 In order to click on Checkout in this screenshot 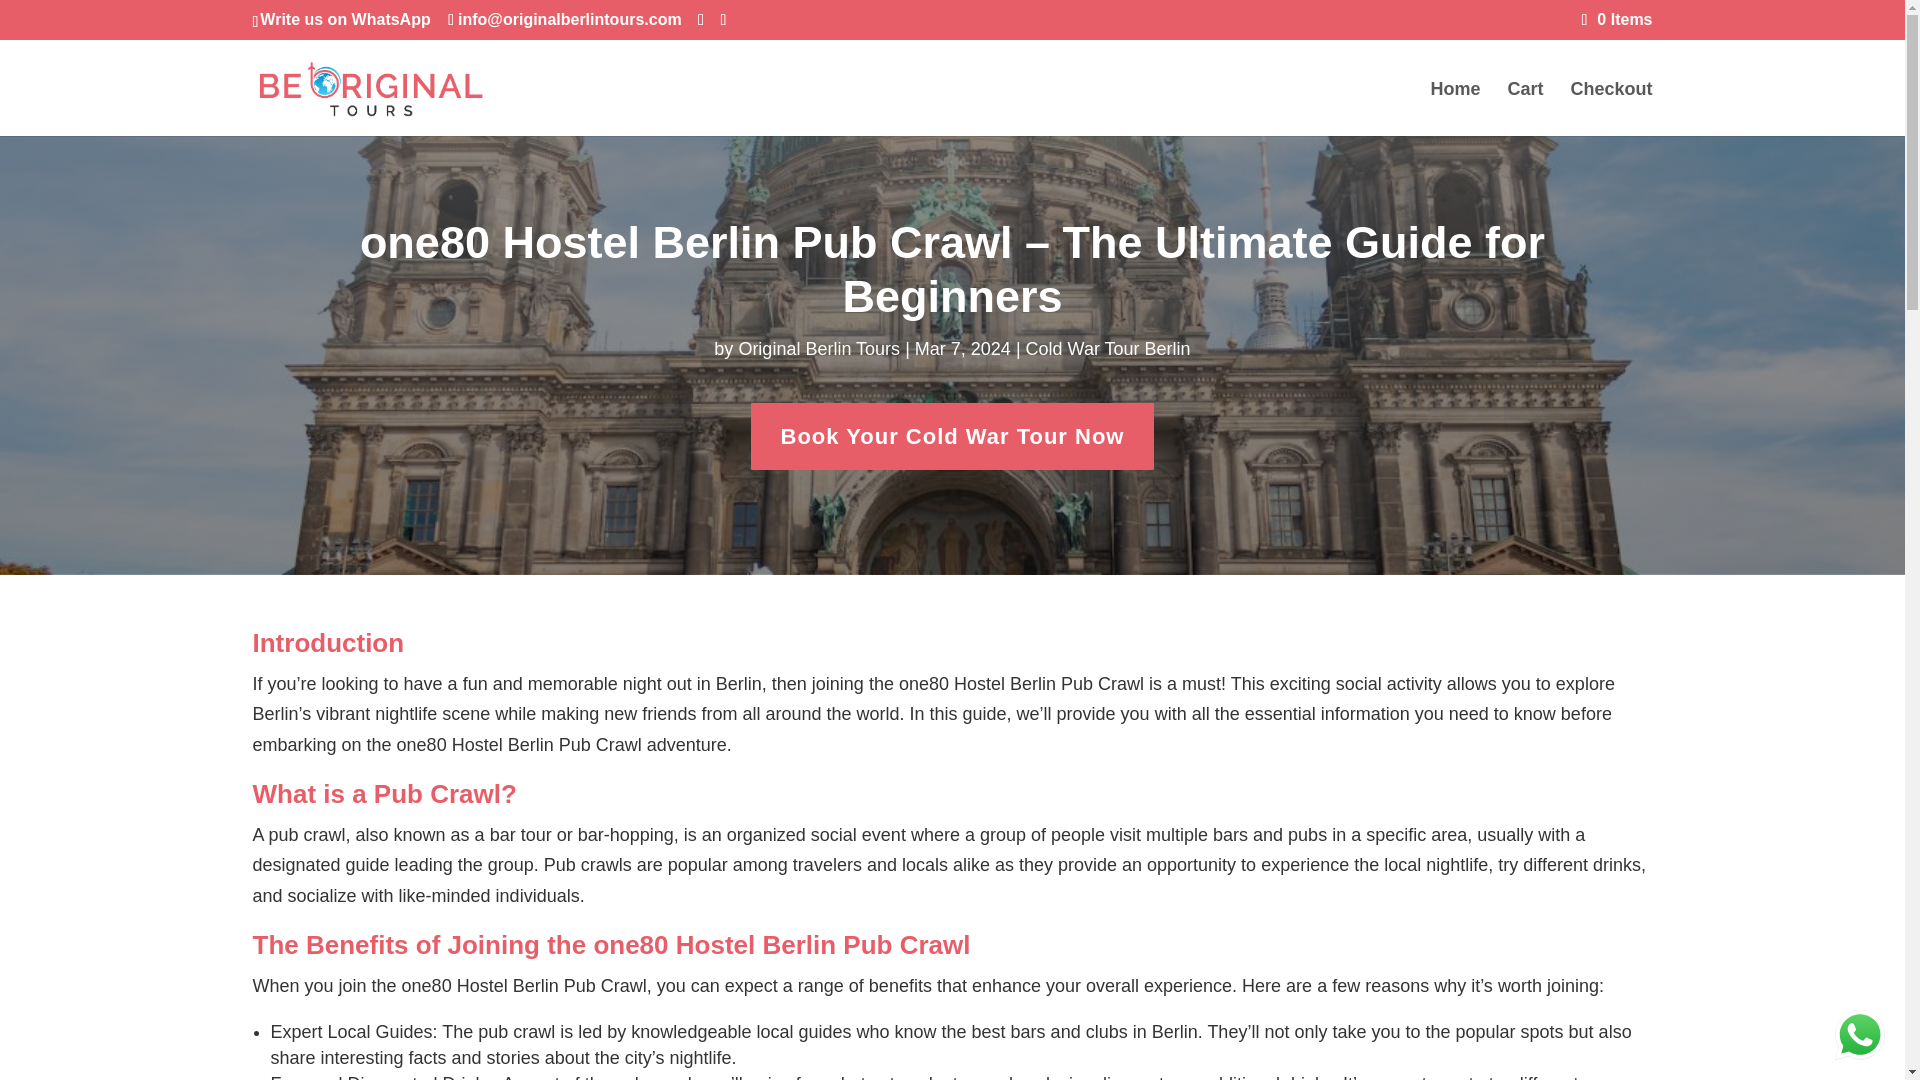, I will do `click(1610, 109)`.